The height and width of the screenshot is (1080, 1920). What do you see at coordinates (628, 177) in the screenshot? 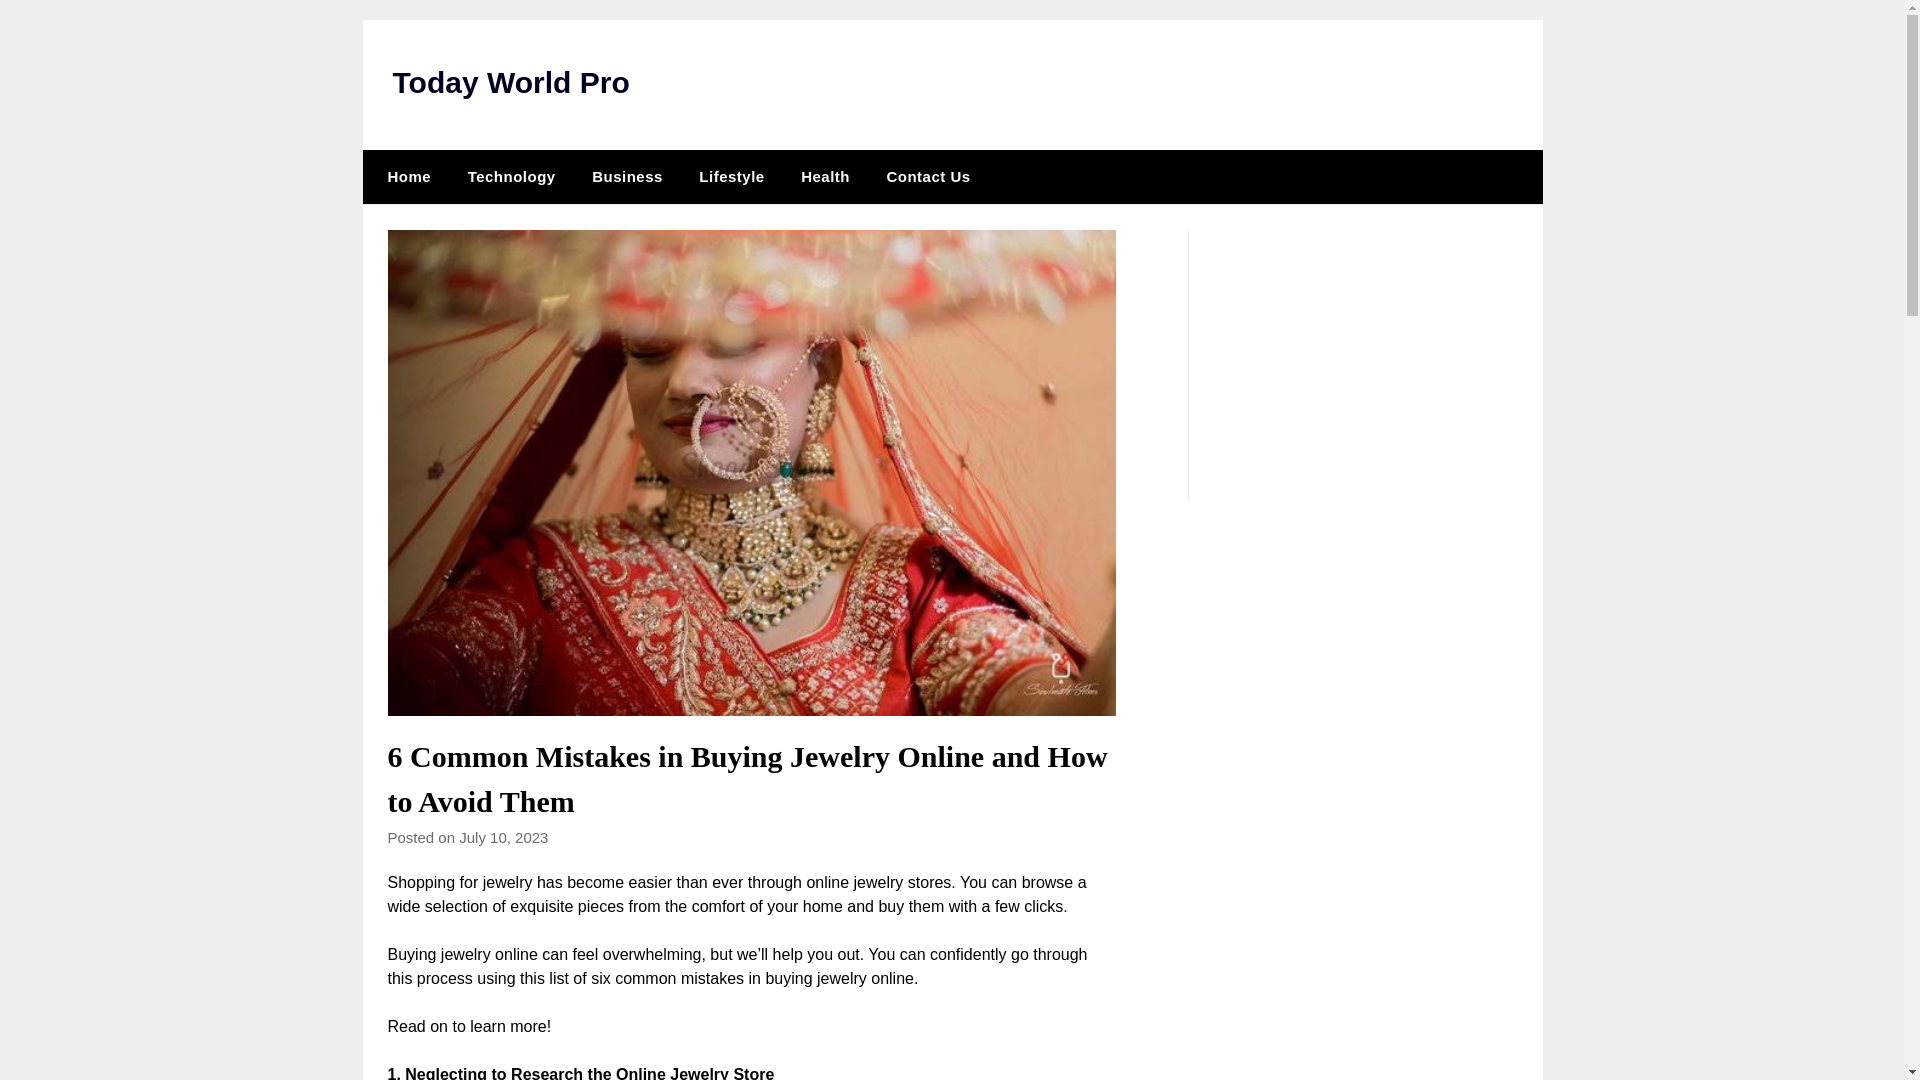
I see `Business` at bounding box center [628, 177].